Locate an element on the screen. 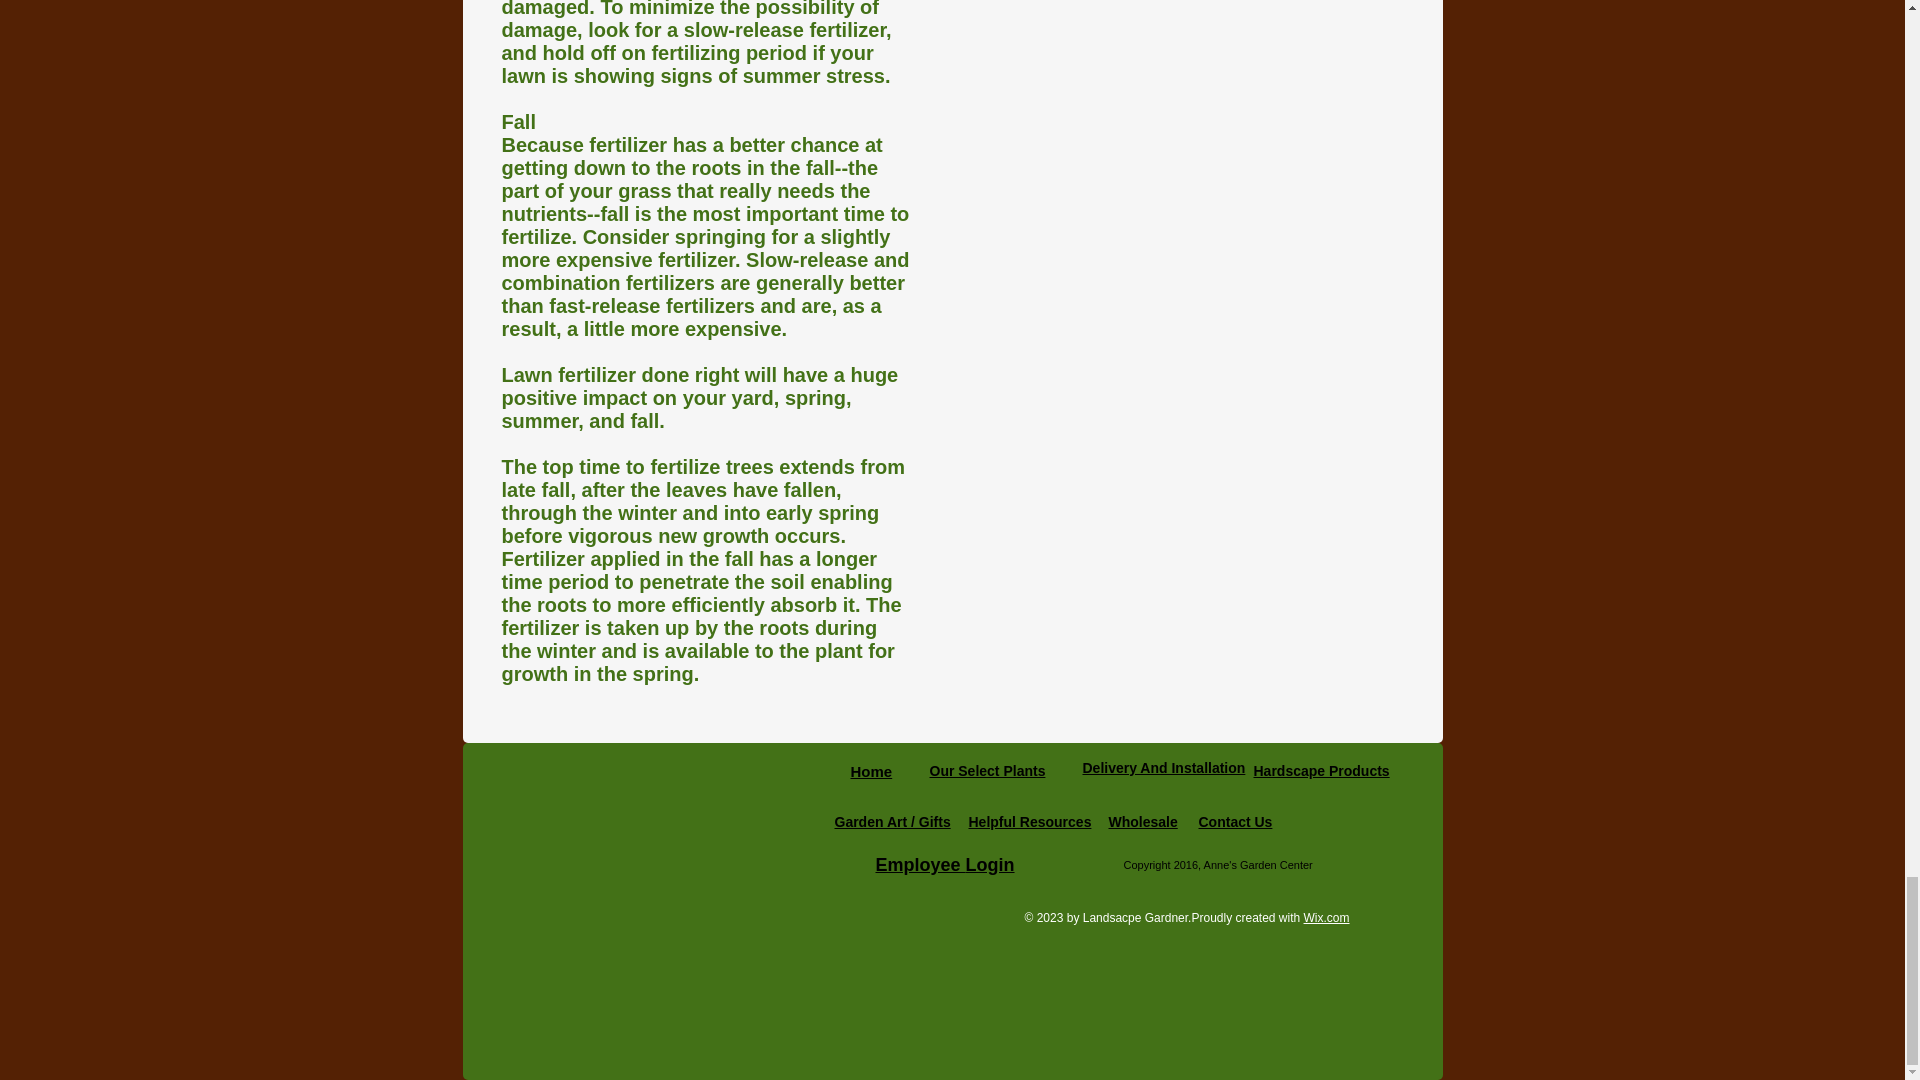 The height and width of the screenshot is (1080, 1920). Helpful Resources is located at coordinates (1028, 822).